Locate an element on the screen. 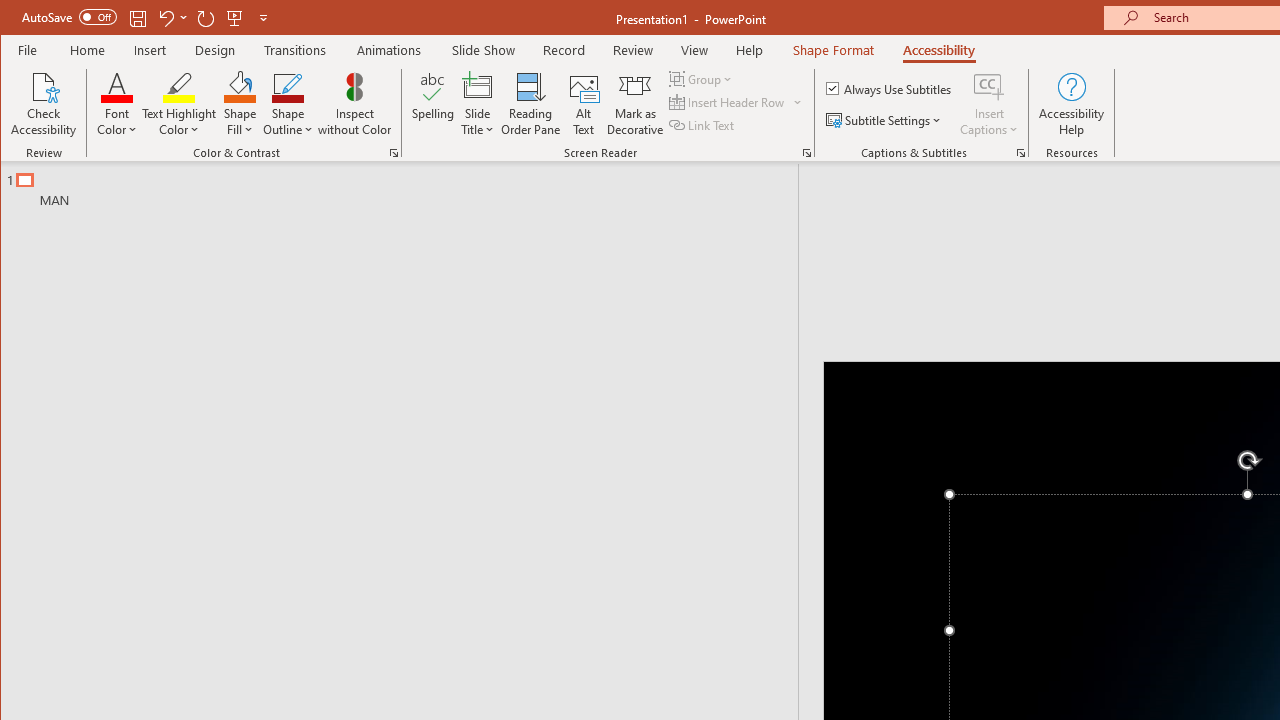 The image size is (1280, 720). Always Use Subtitles is located at coordinates (890, 88).